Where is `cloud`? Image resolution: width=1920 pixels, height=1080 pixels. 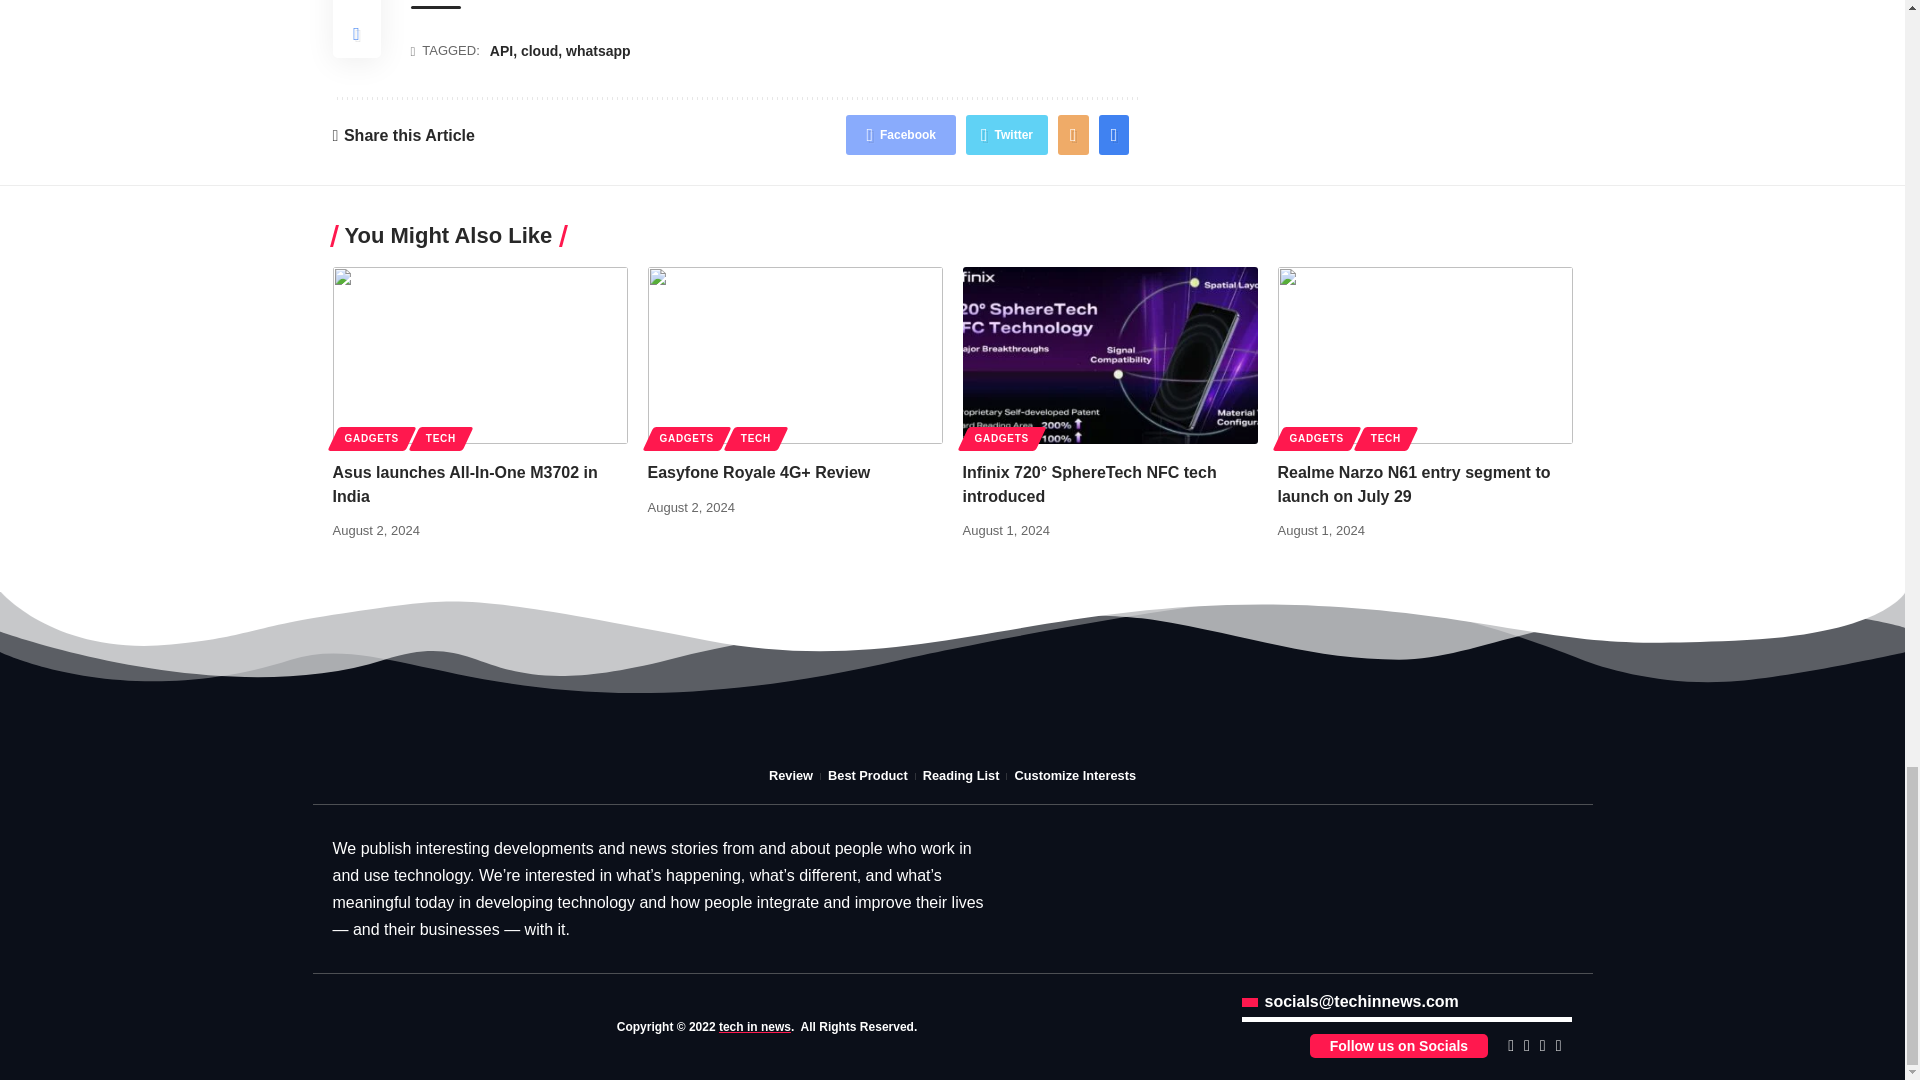
cloud is located at coordinates (539, 51).